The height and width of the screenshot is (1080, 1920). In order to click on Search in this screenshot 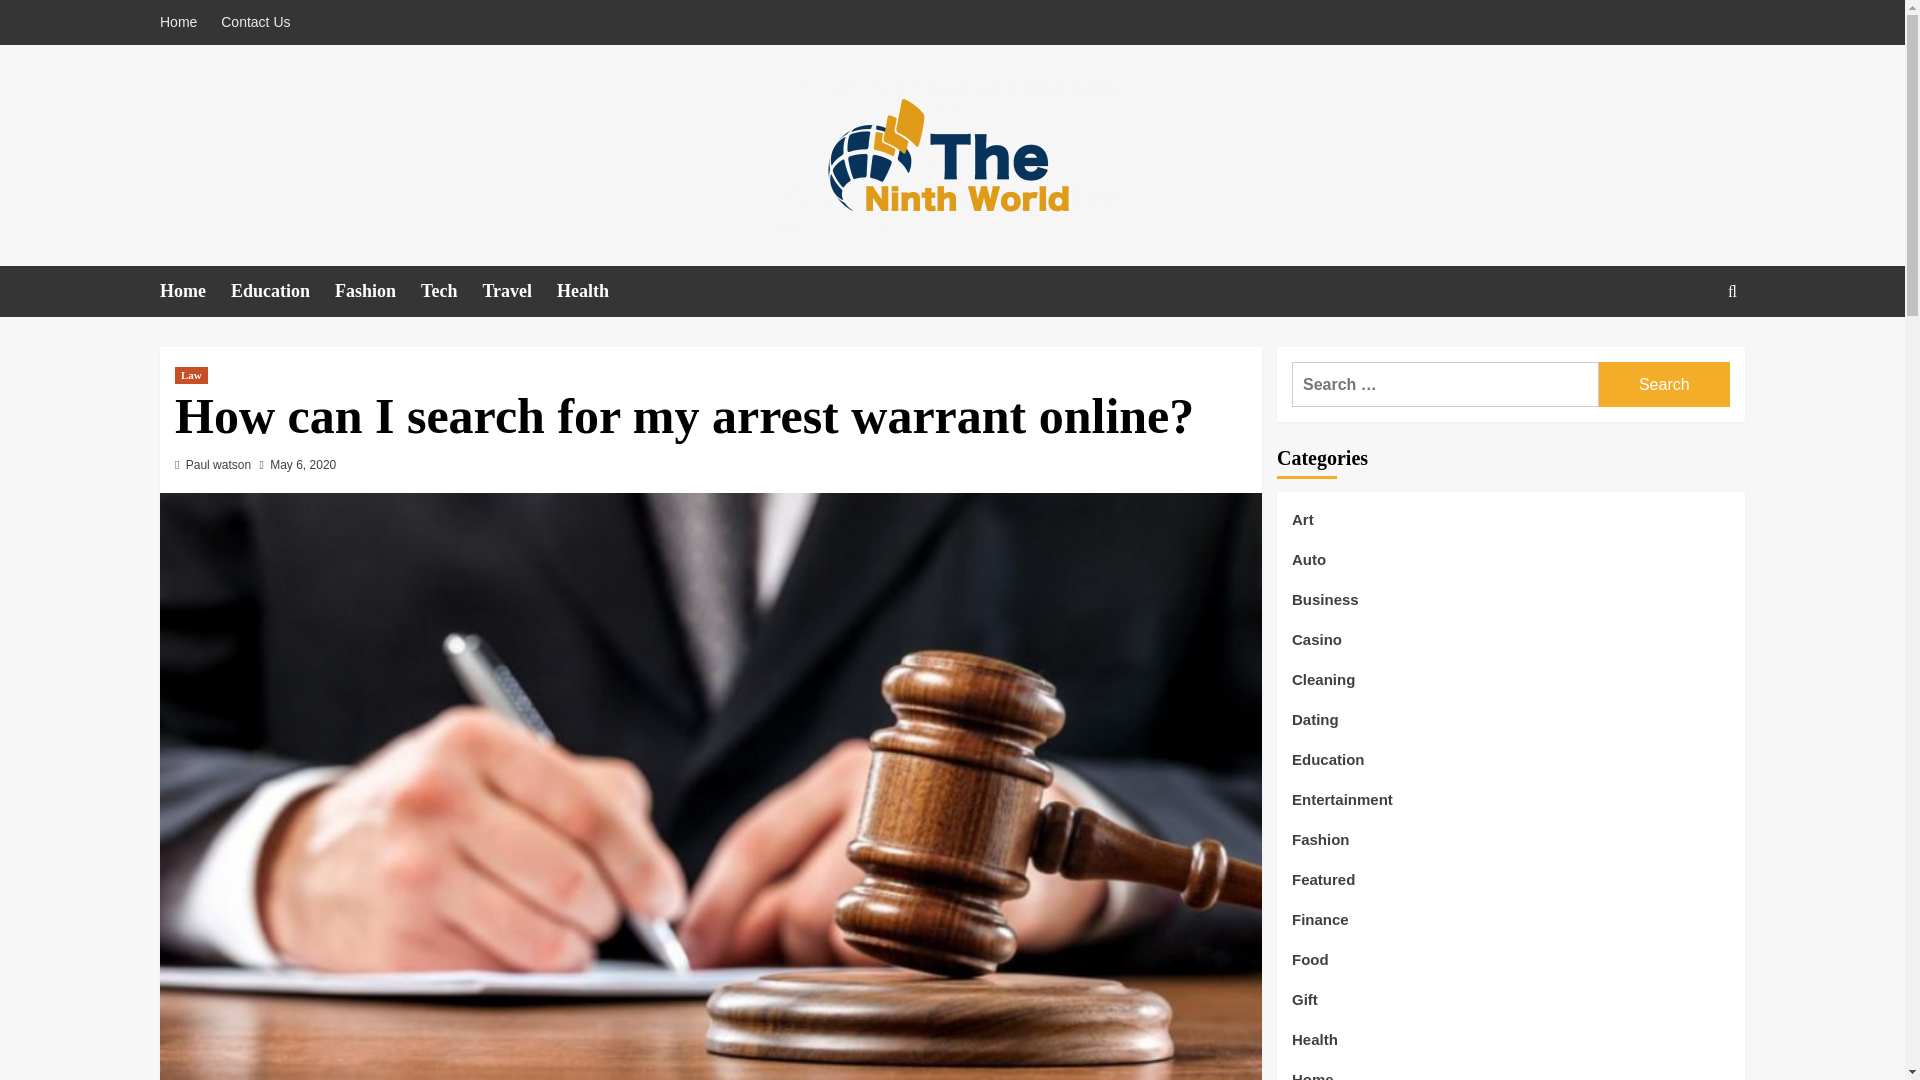, I will do `click(1664, 384)`.